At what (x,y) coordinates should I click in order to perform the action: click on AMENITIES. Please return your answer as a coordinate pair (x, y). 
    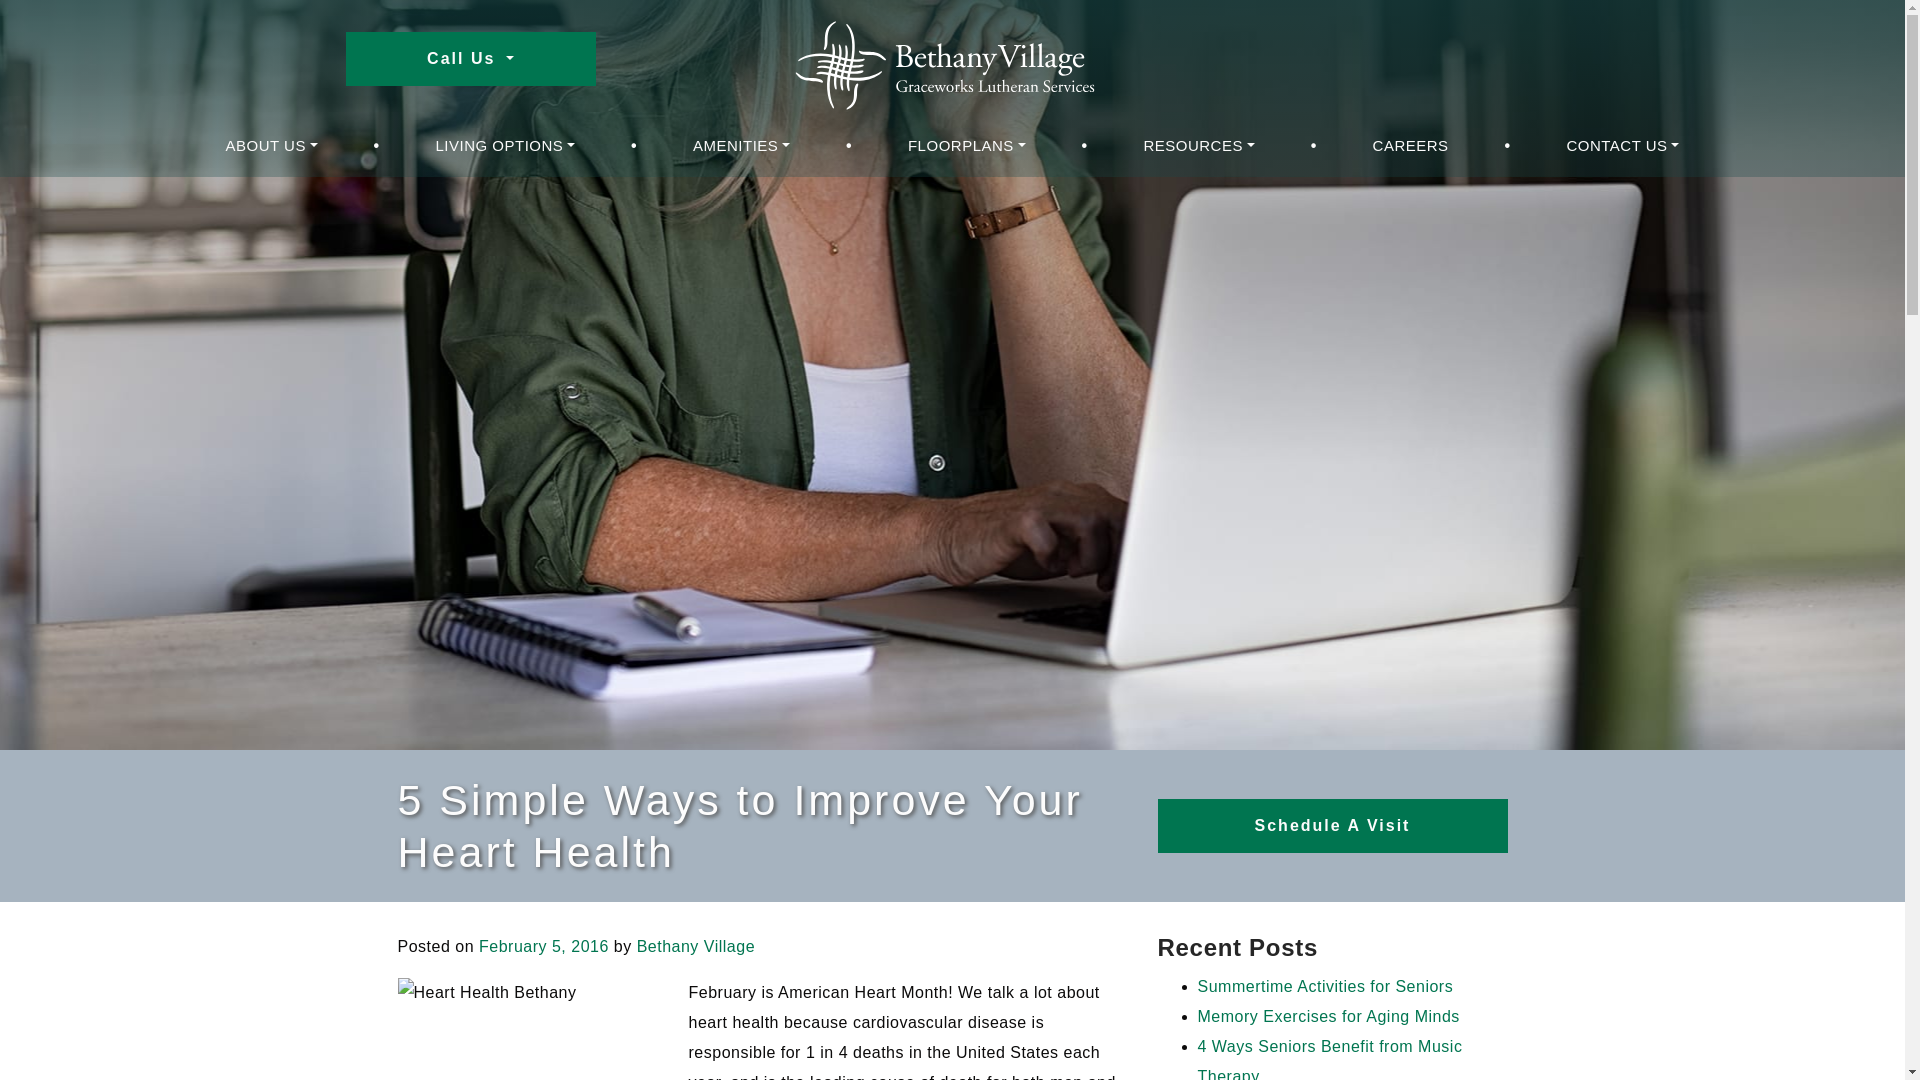
    Looking at the image, I should click on (742, 146).